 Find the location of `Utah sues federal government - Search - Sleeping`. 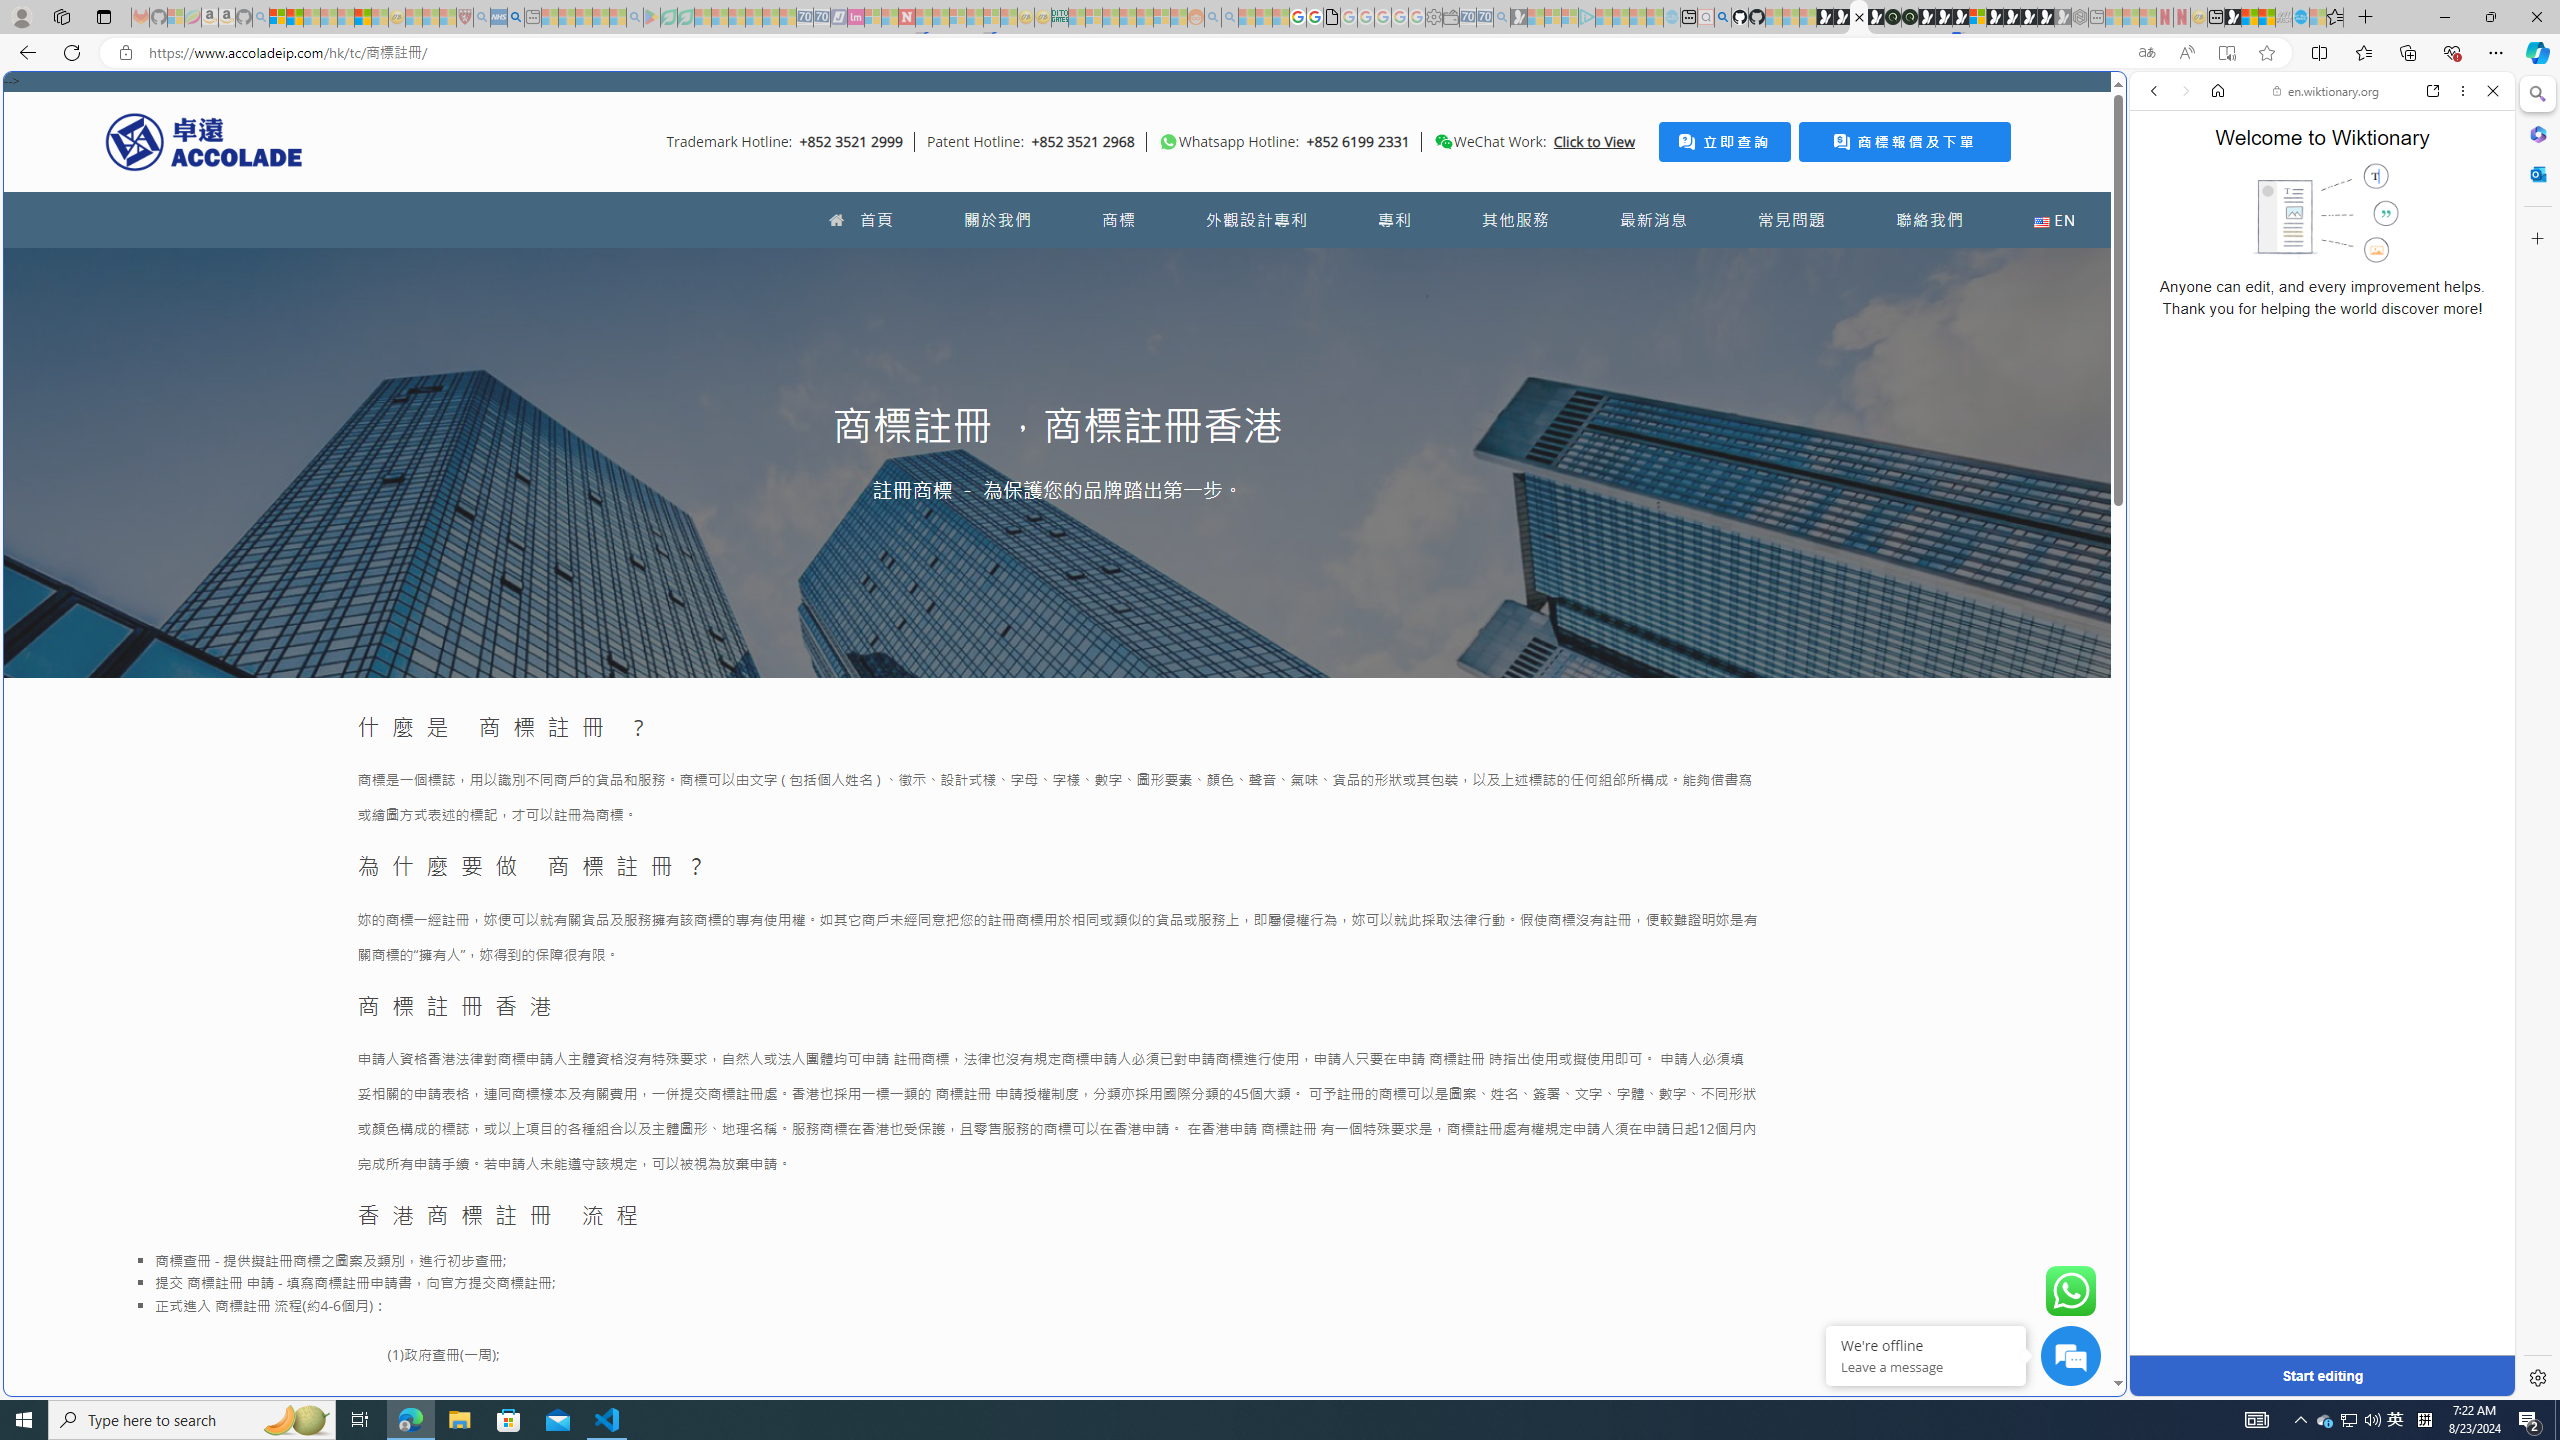

Utah sues federal government - Search - Sleeping is located at coordinates (1230, 17).